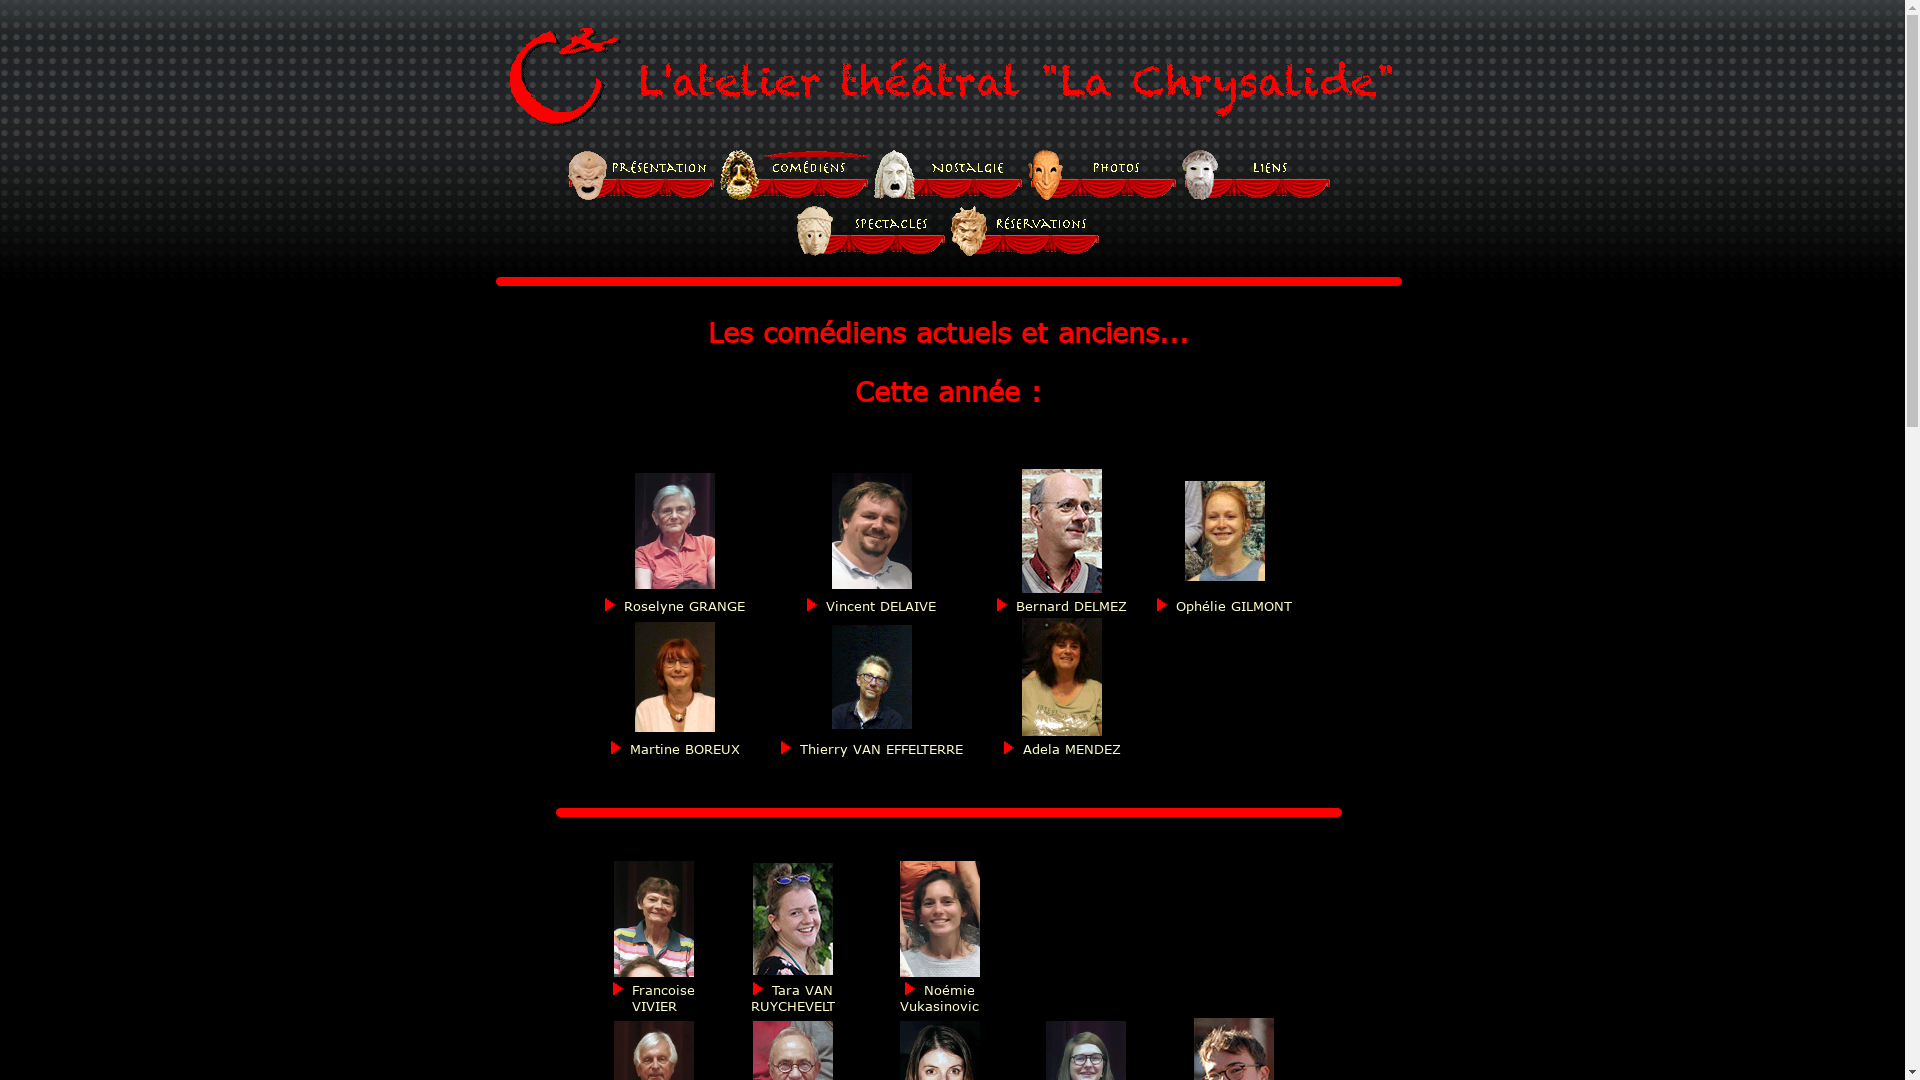 The height and width of the screenshot is (1080, 1920). I want to click on Liens, so click(1257, 175).